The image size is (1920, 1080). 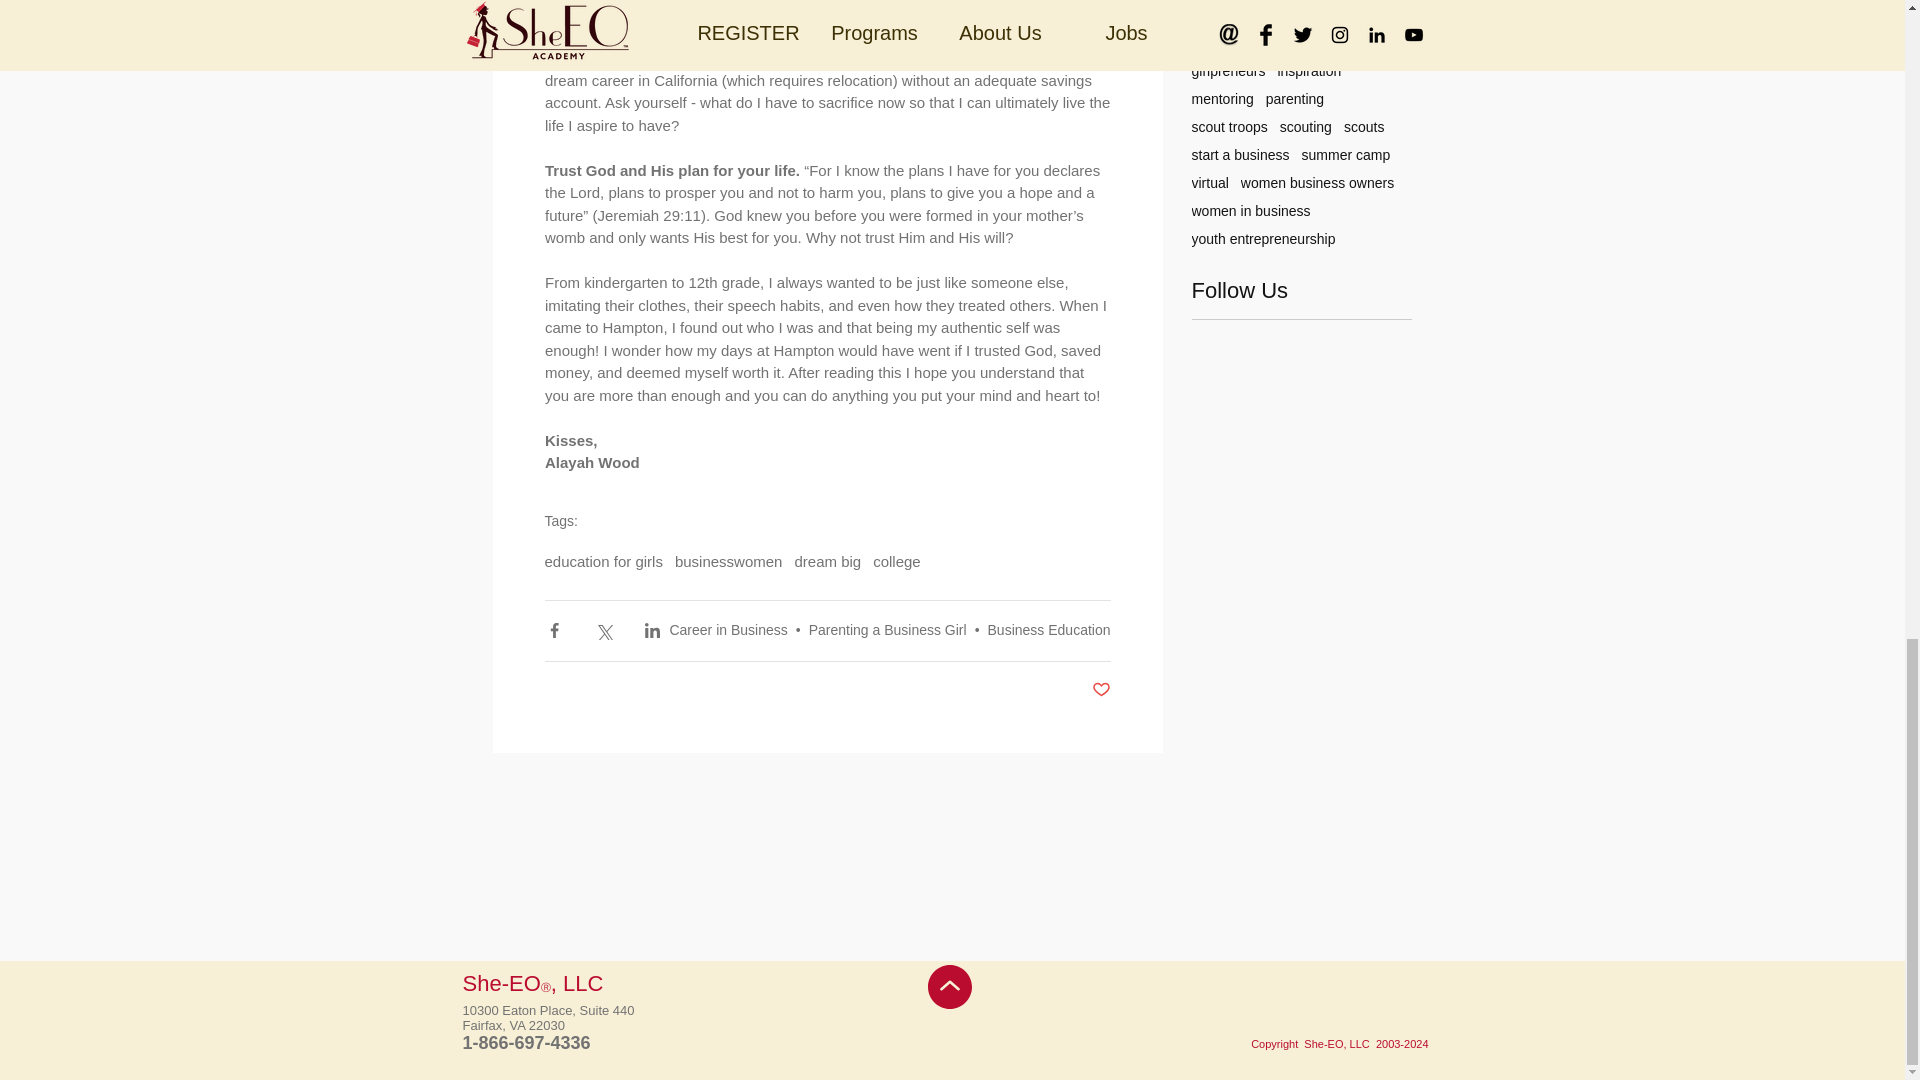 I want to click on Career in Business, so click(x=728, y=630).